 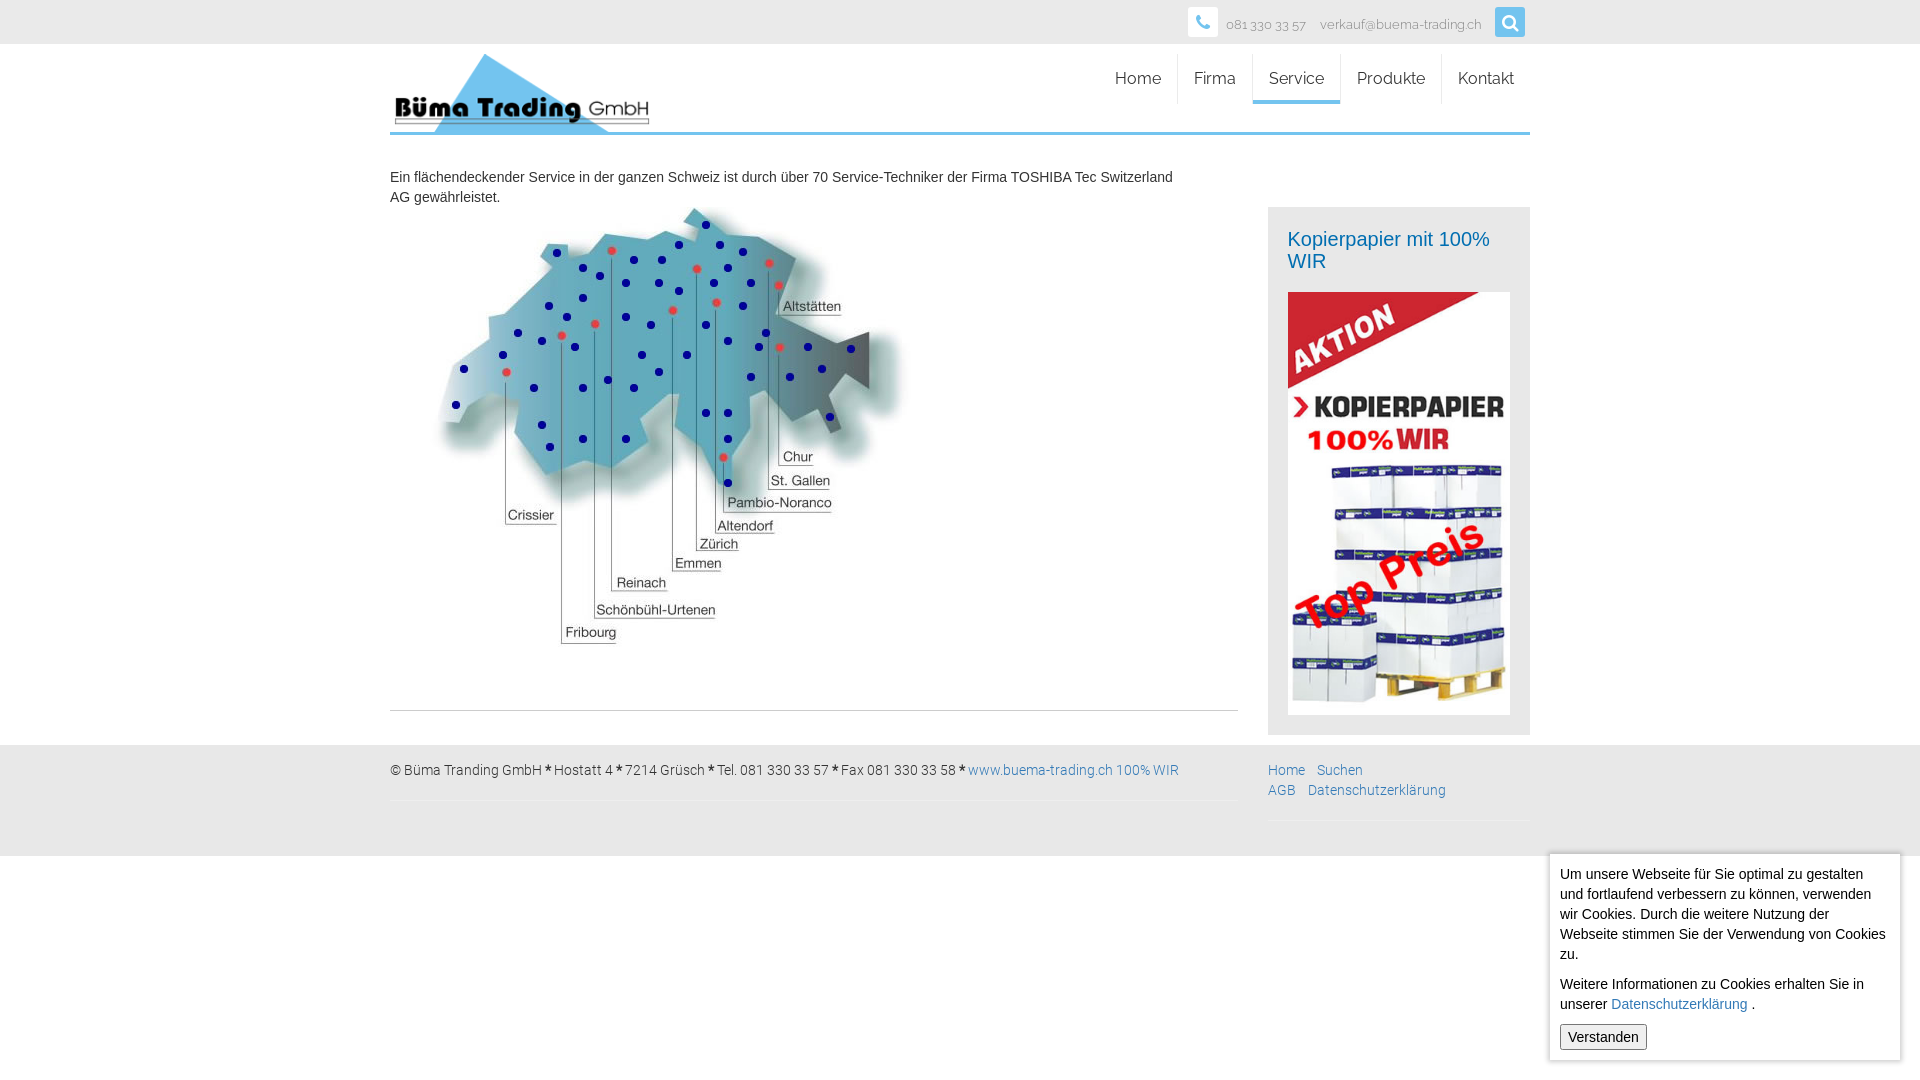 I want to click on Suchen, so click(x=1339, y=770).